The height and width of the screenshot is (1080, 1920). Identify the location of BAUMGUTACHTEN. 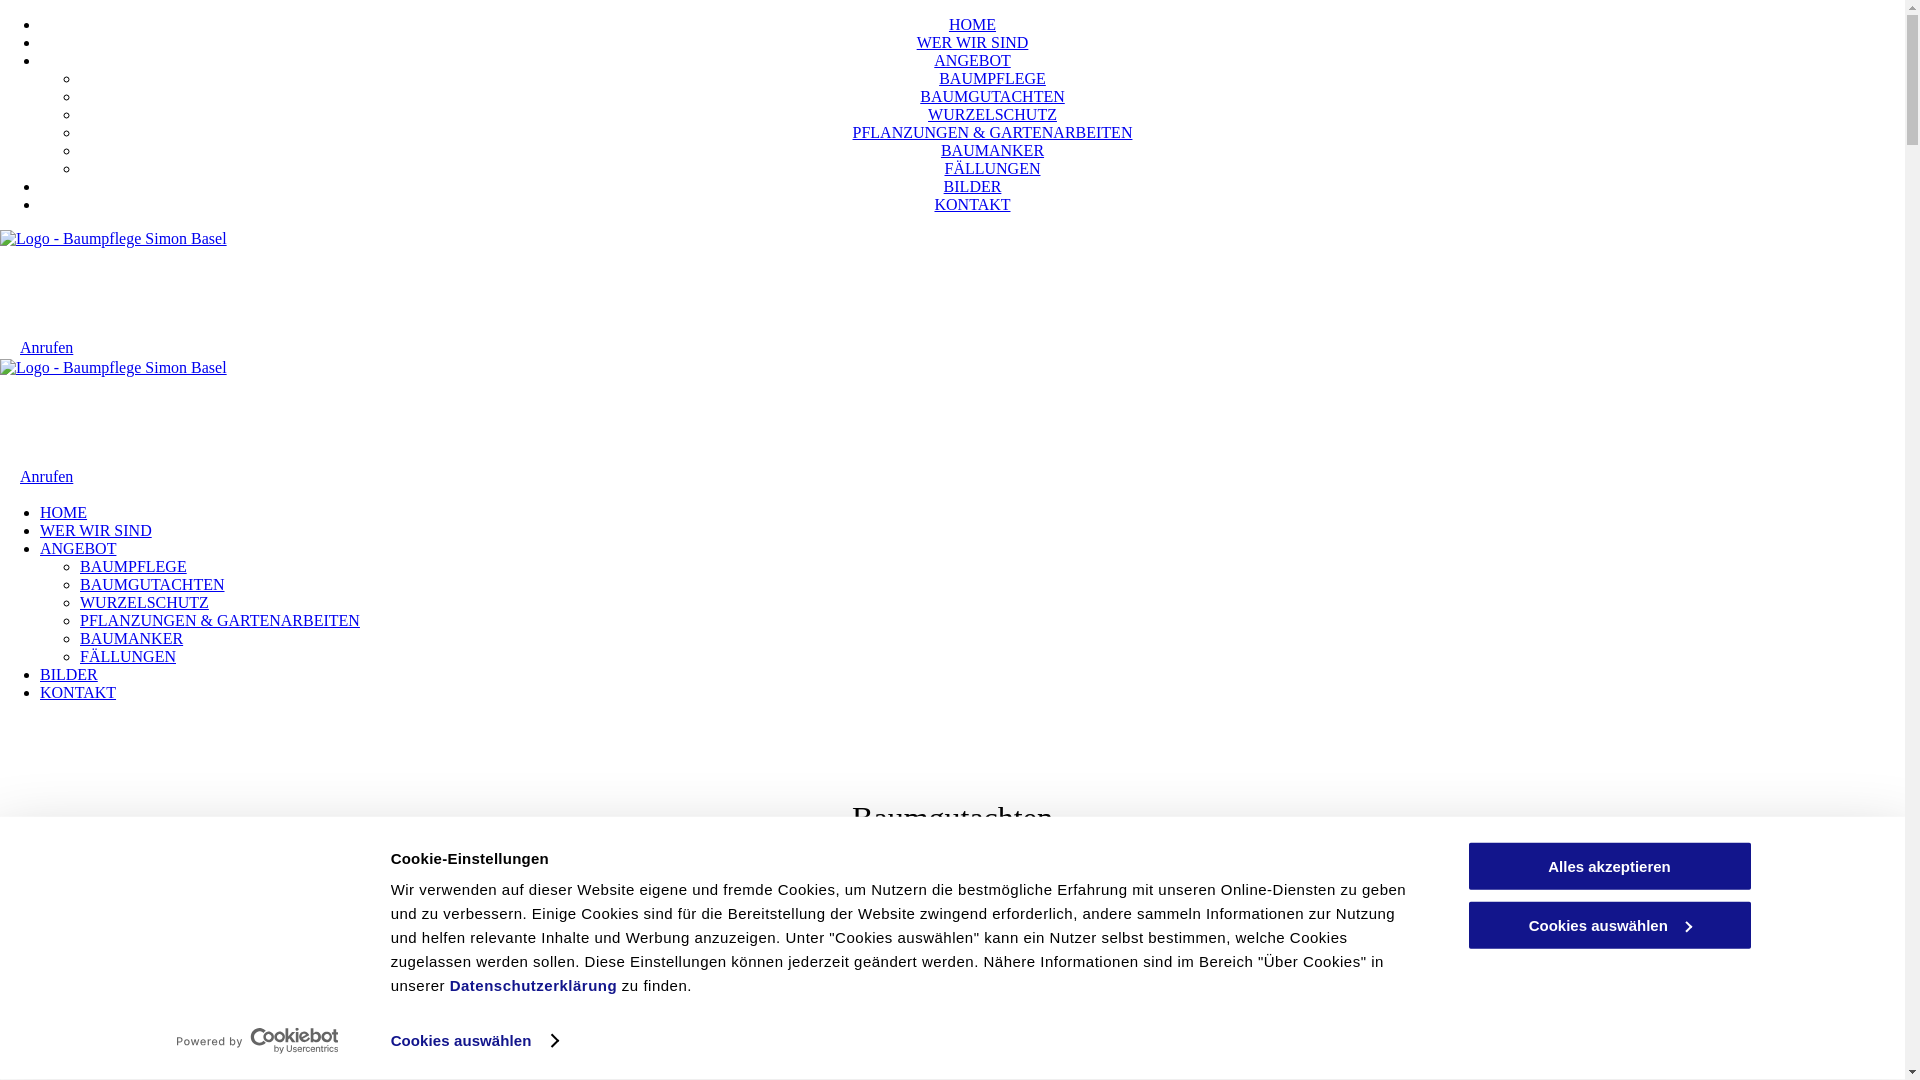
(152, 584).